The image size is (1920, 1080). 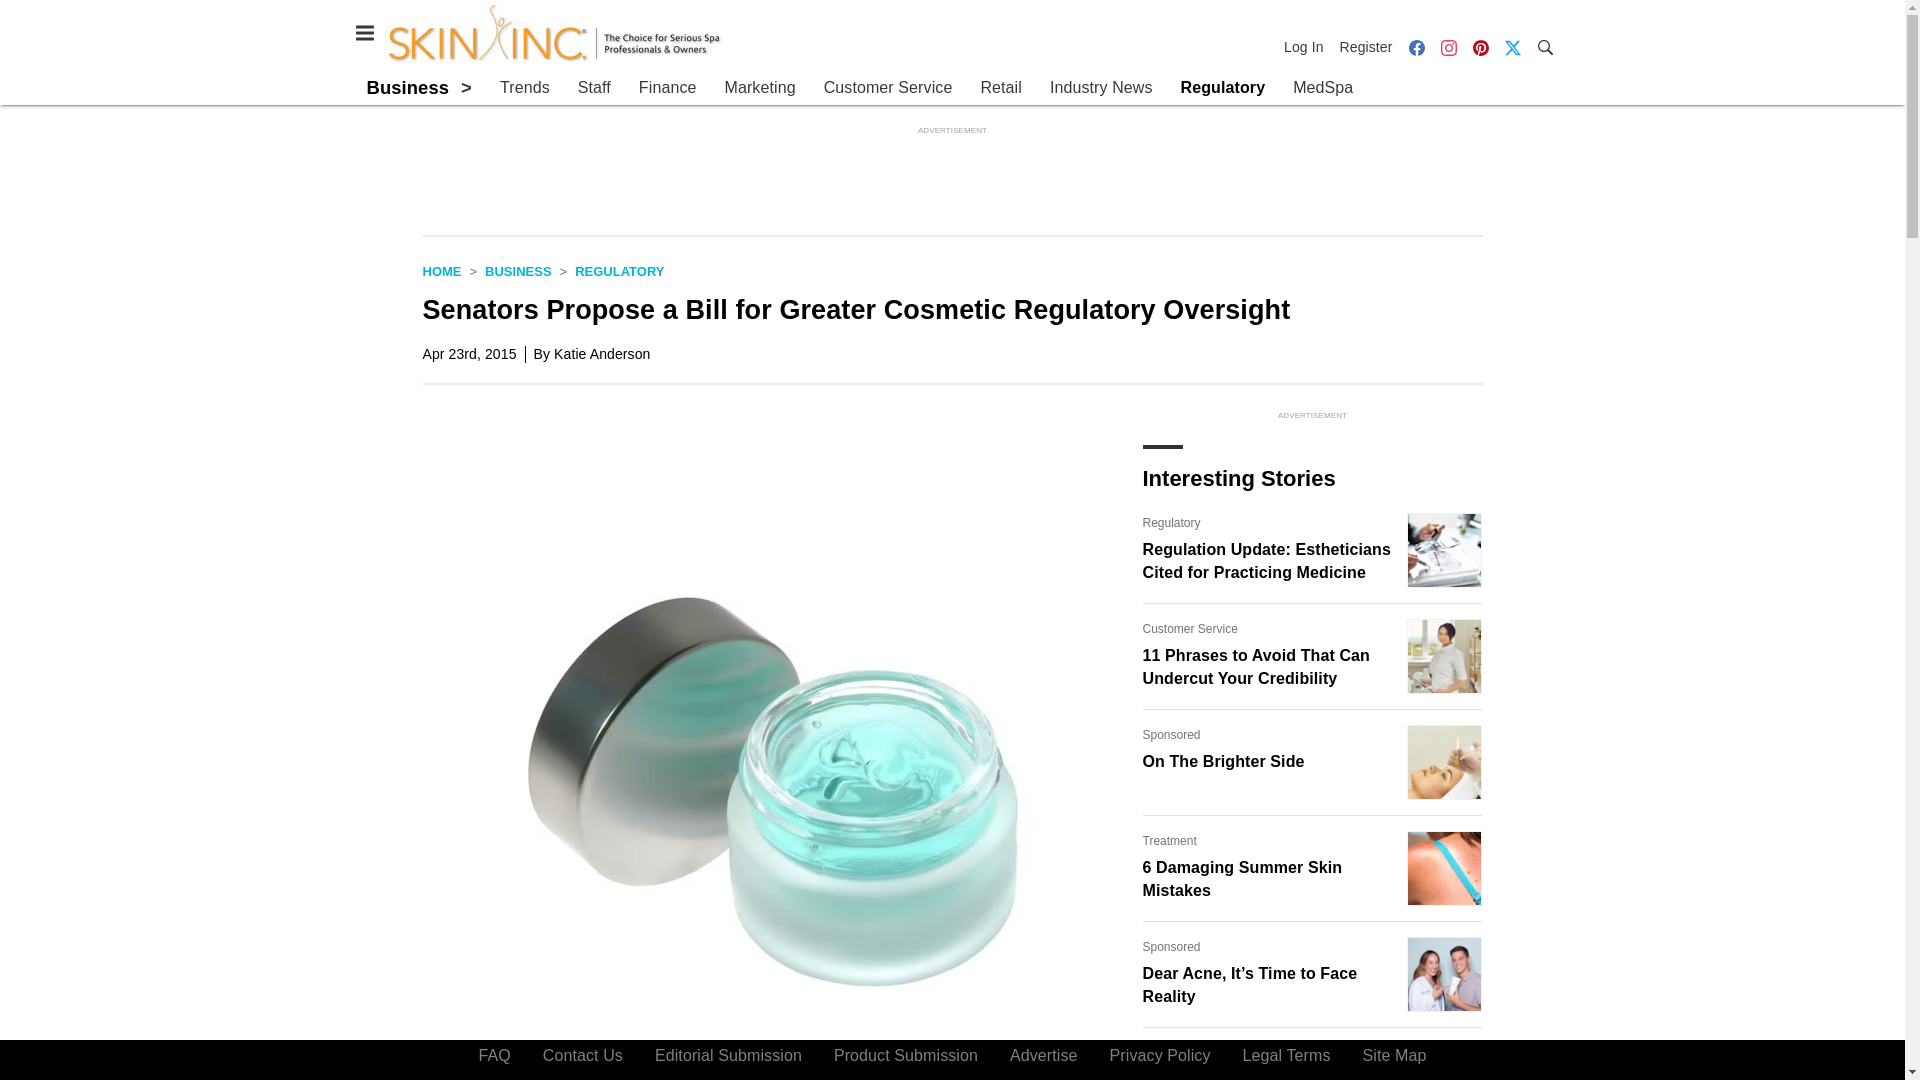 I want to click on Sponsored, so click(x=1171, y=946).